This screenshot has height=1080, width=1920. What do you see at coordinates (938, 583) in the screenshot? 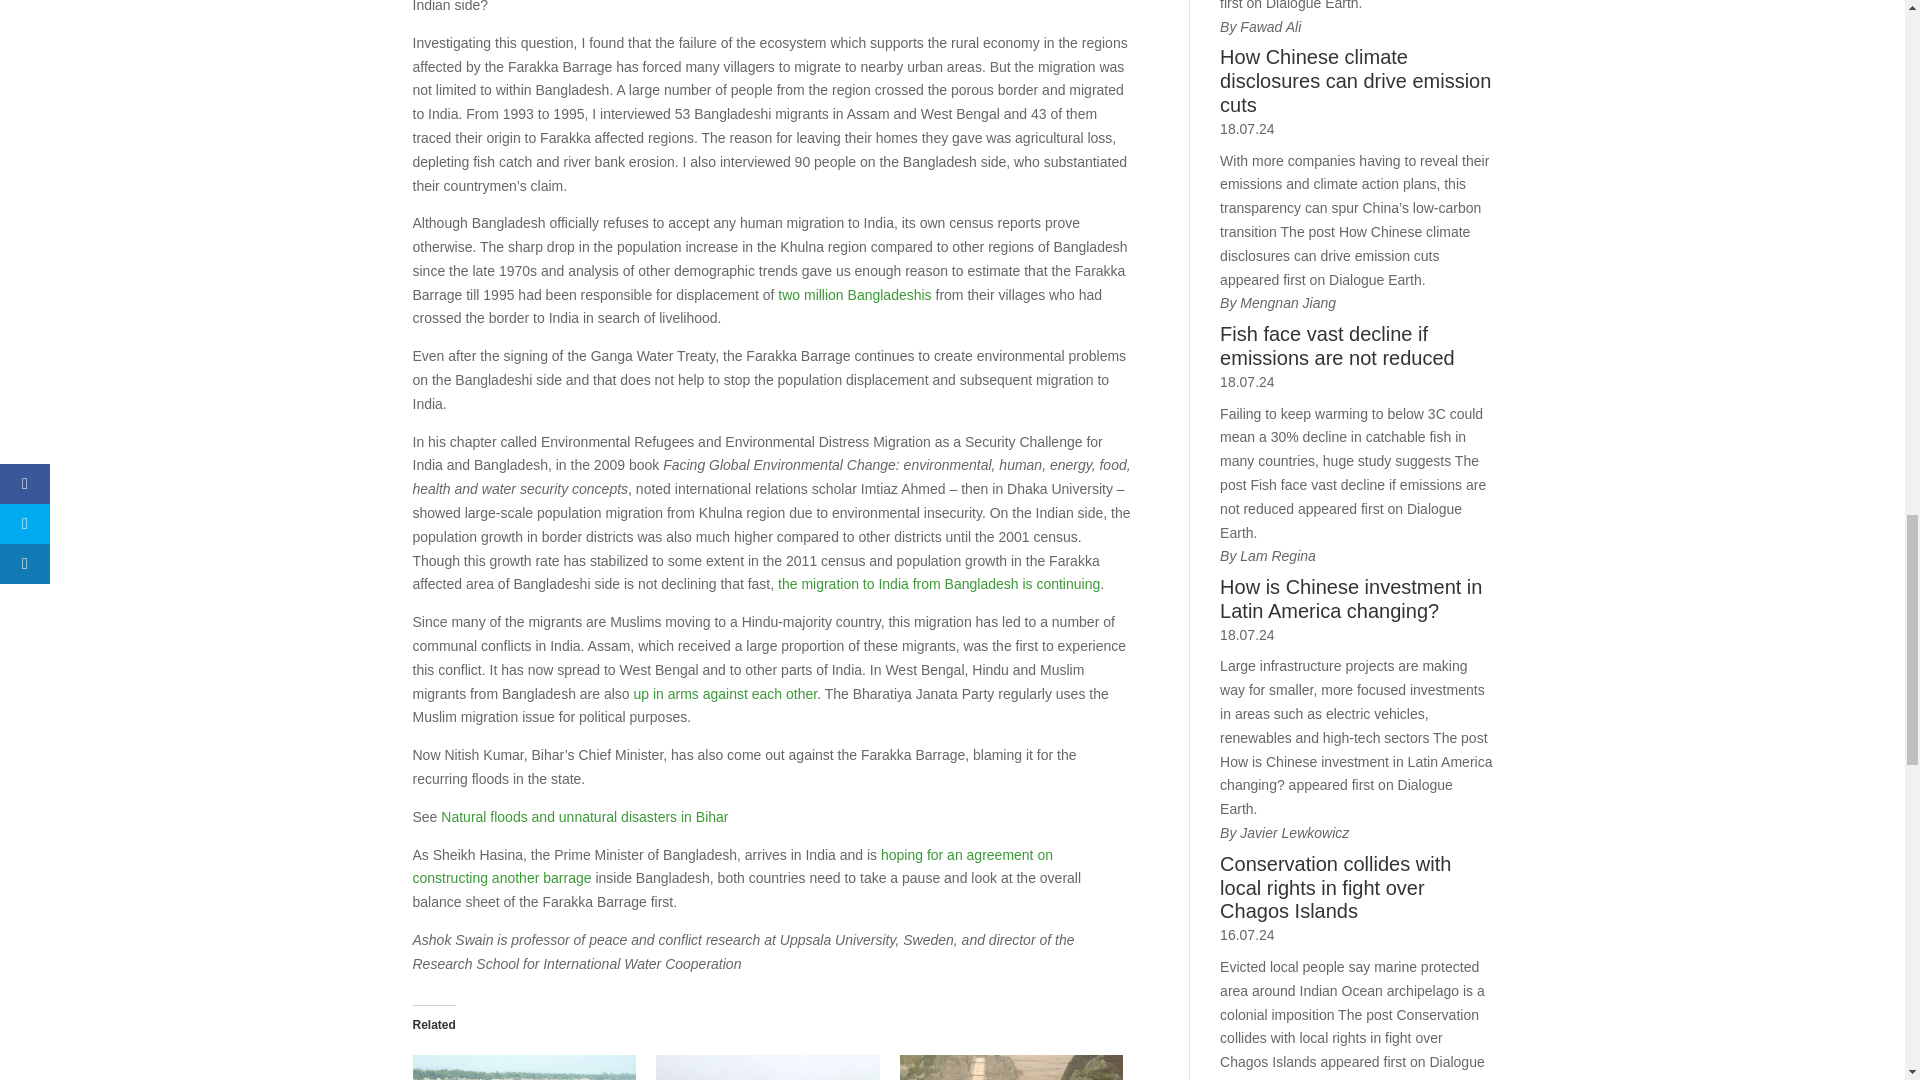
I see `the migration to India from Bangladesh is continuing` at bounding box center [938, 583].